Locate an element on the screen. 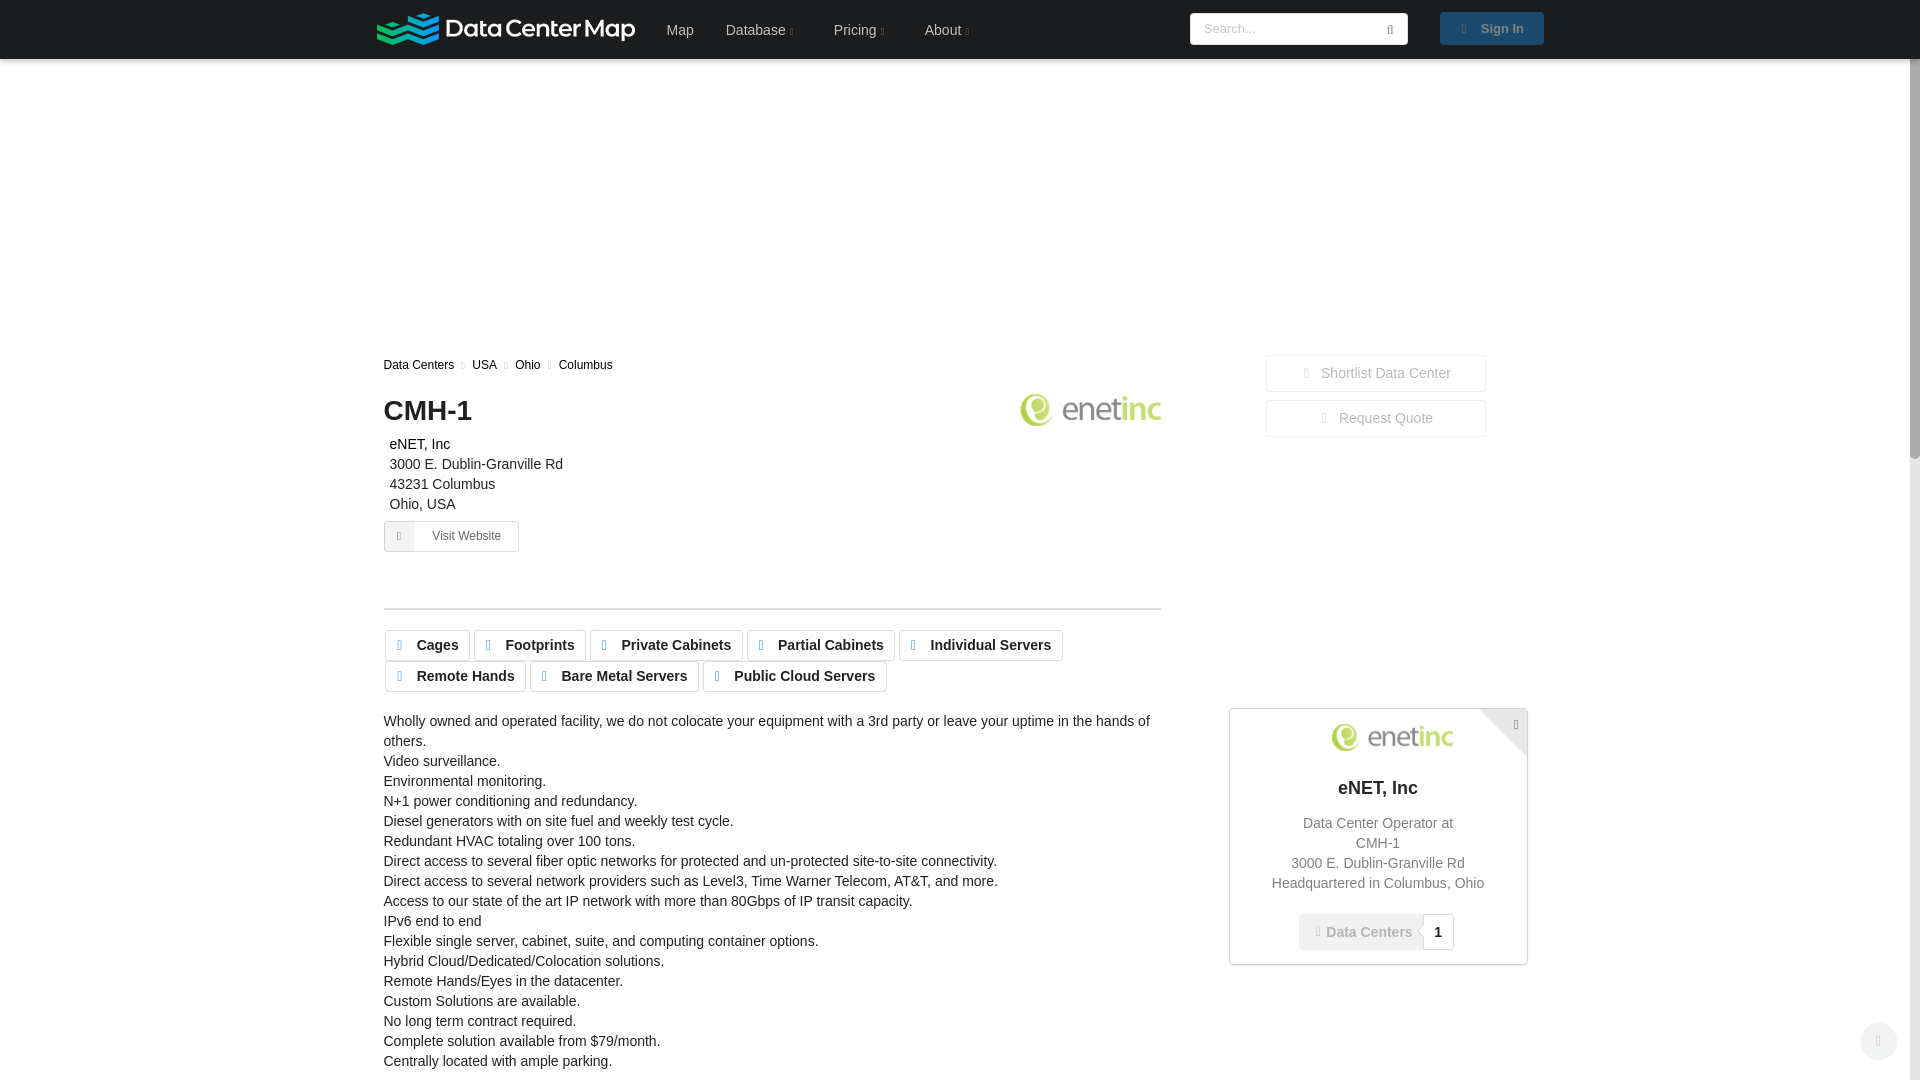  Database is located at coordinates (862, 29).